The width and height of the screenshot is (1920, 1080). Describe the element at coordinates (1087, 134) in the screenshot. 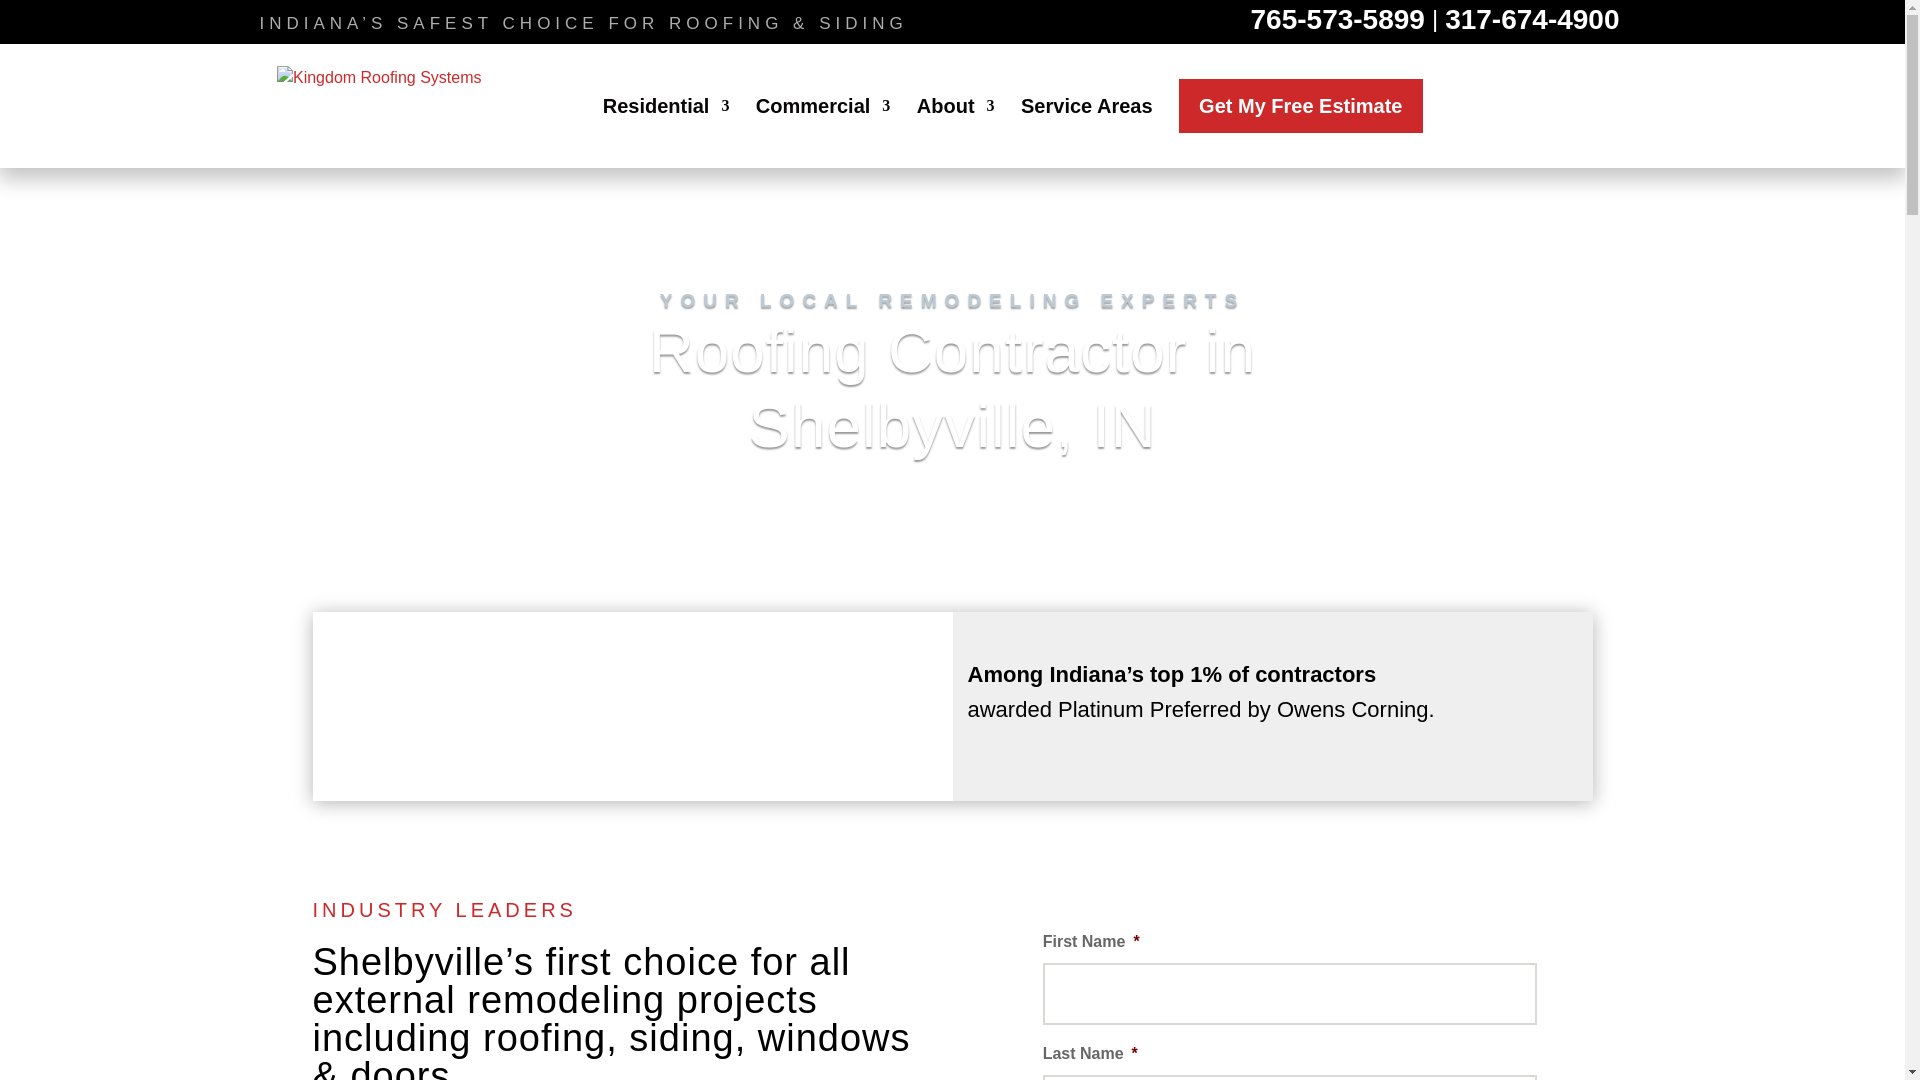

I see `Service Areas` at that location.